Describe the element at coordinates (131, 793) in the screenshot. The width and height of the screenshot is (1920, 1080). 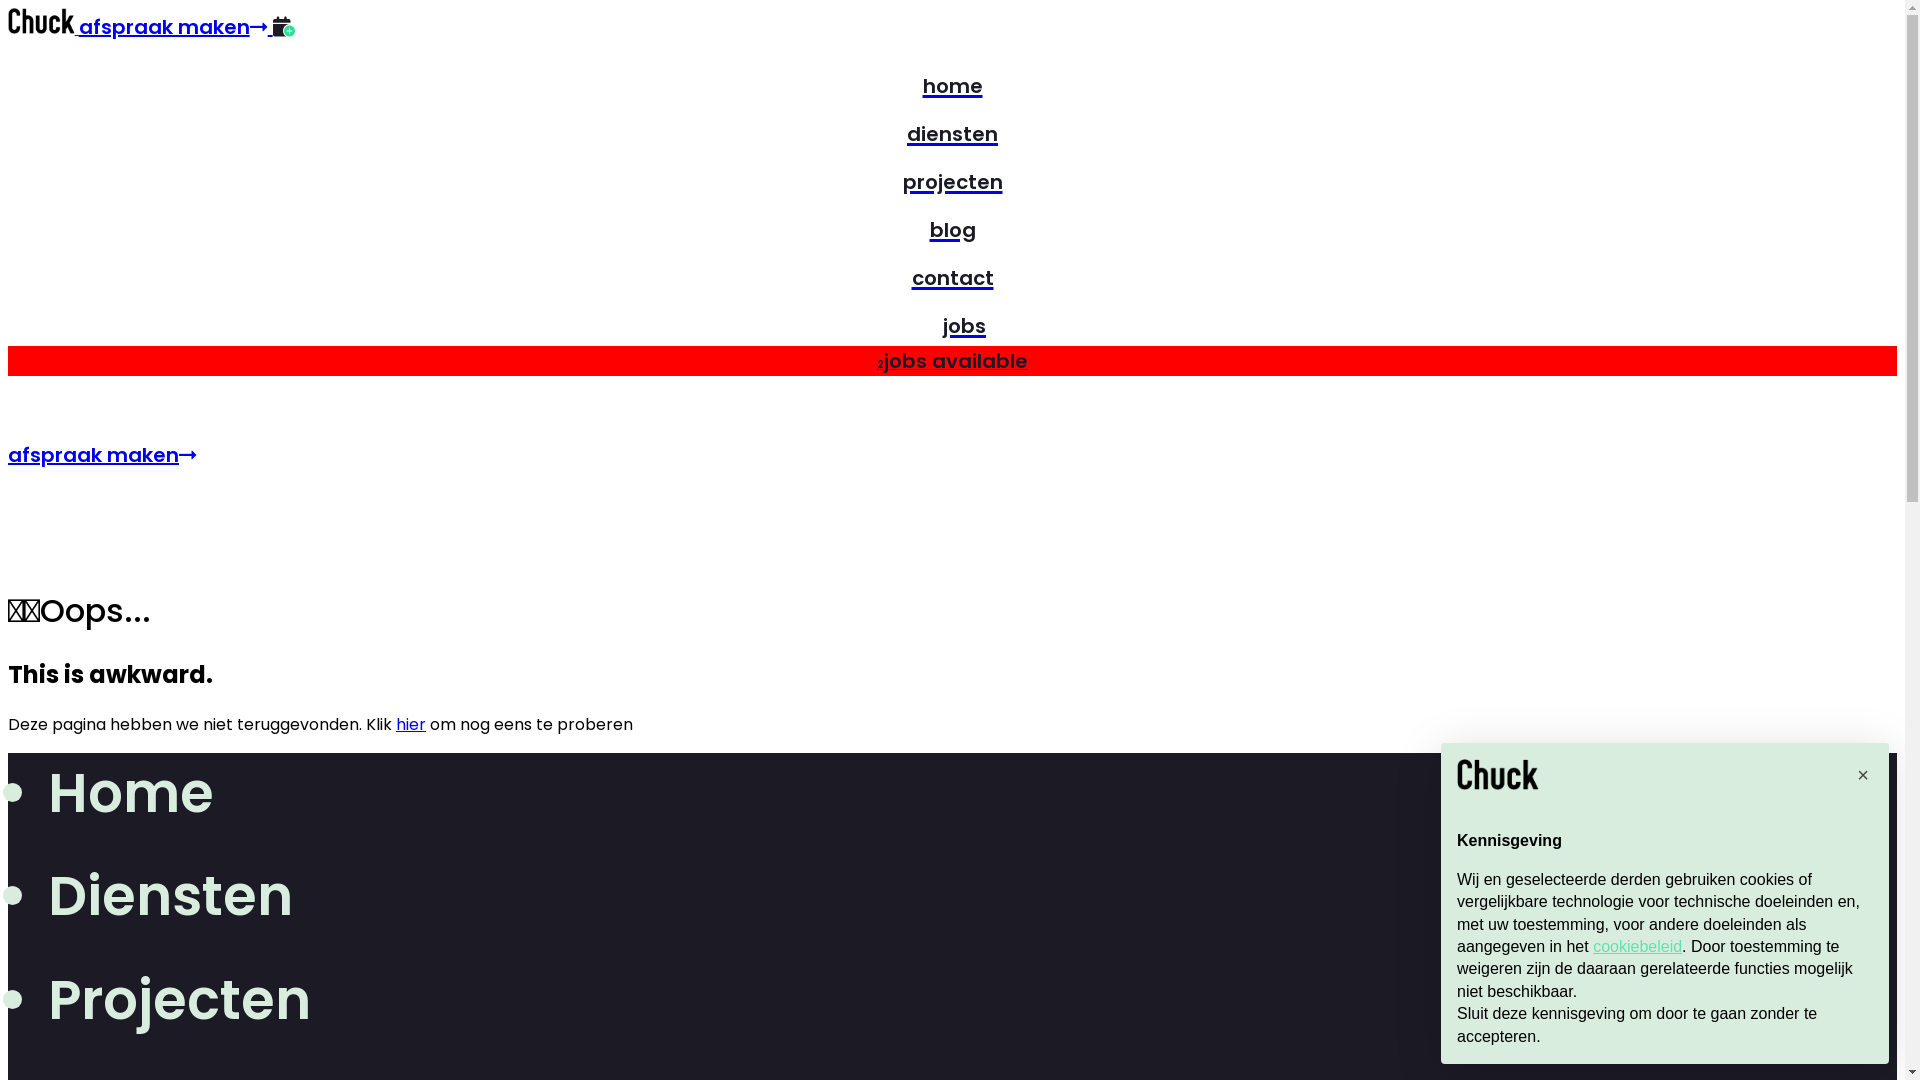
I see `Home` at that location.